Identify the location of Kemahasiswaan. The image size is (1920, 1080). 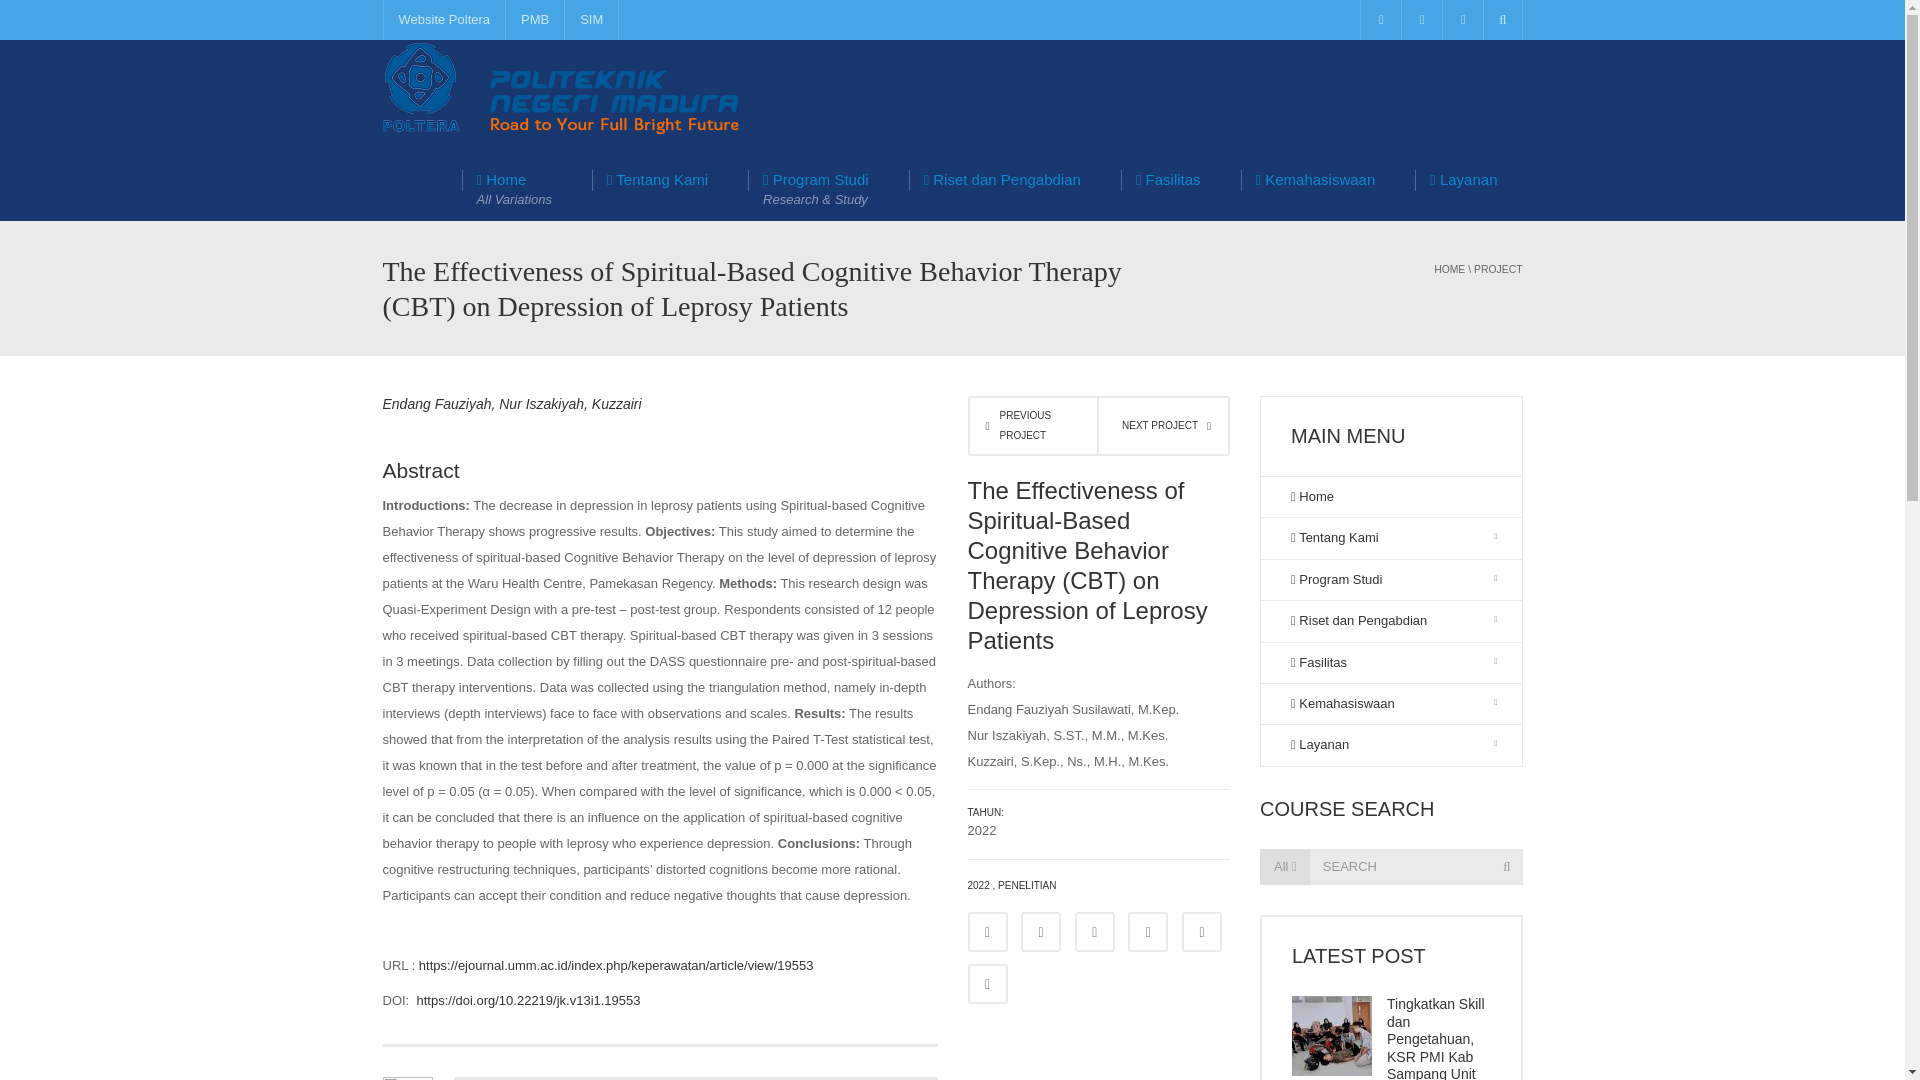
(1328, 180).